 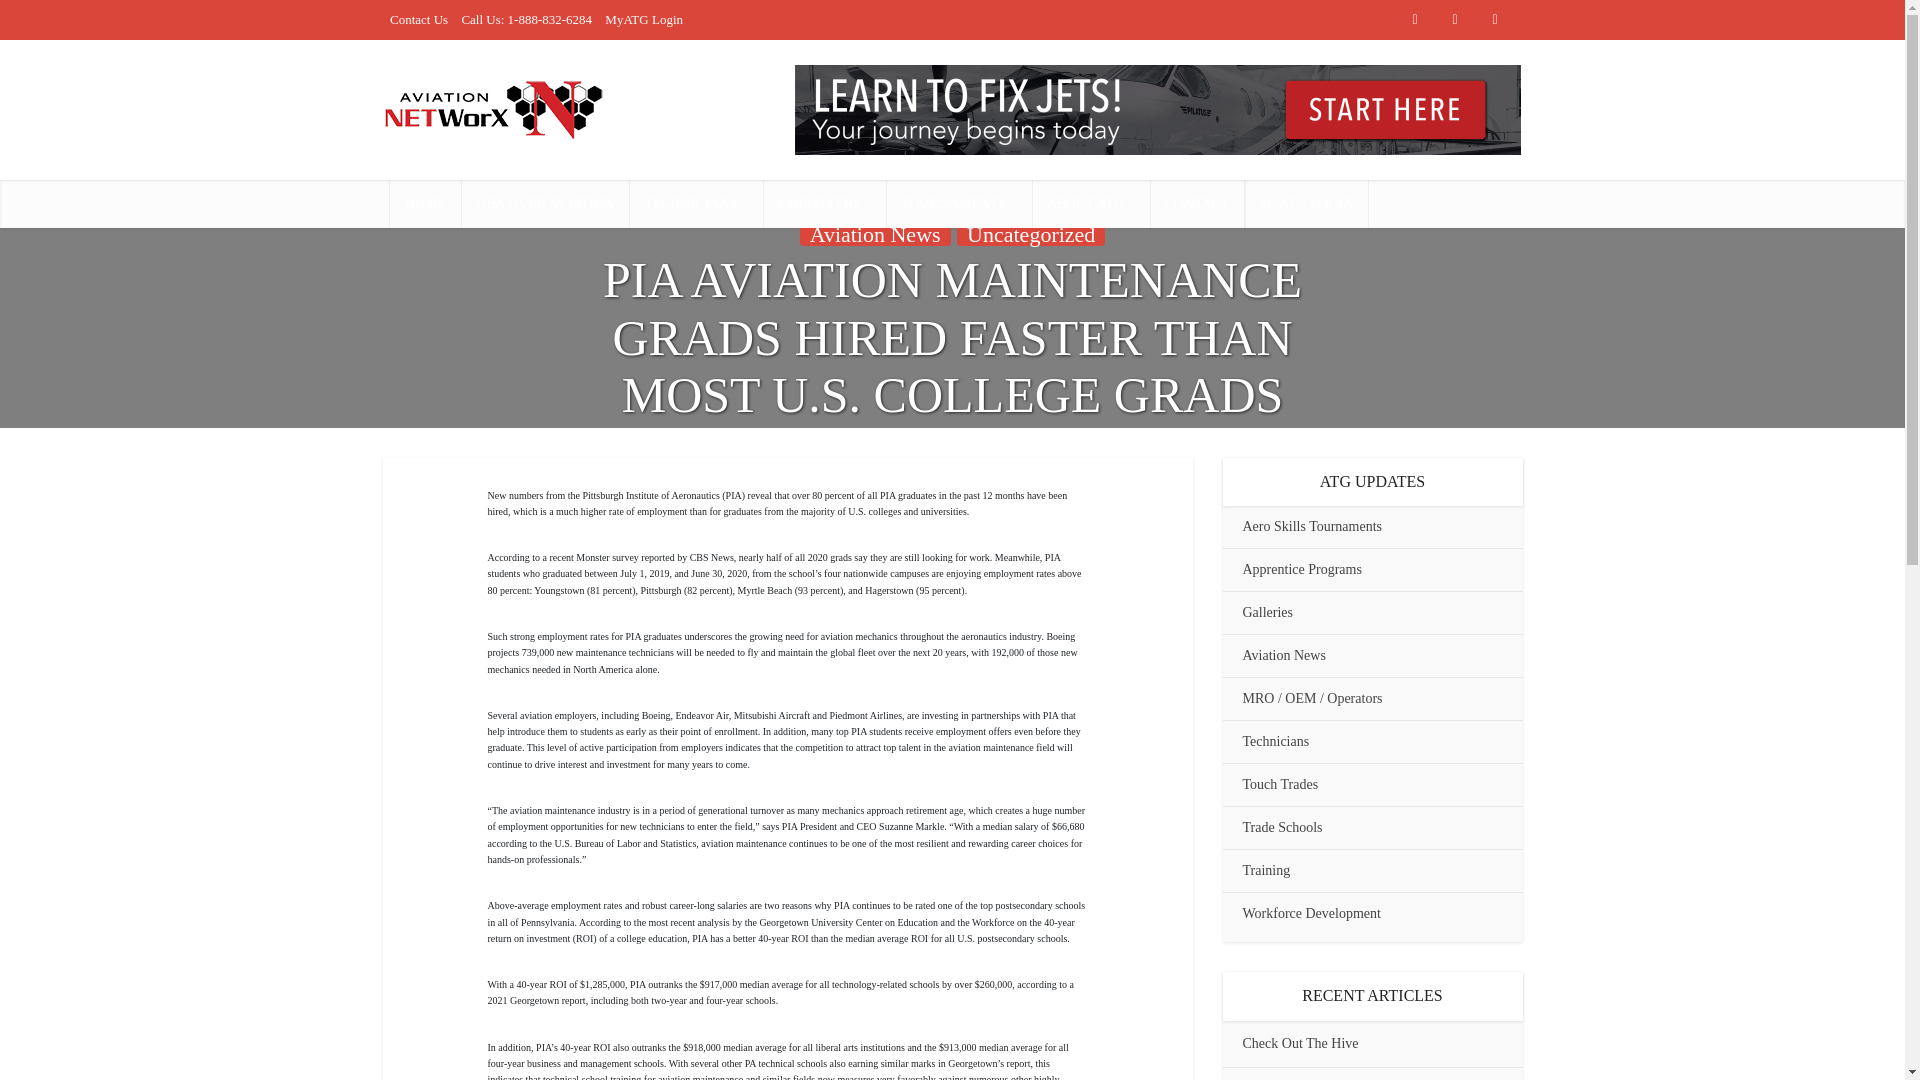 I want to click on Call Us: 1-888-832-6284, so click(x=526, y=19).